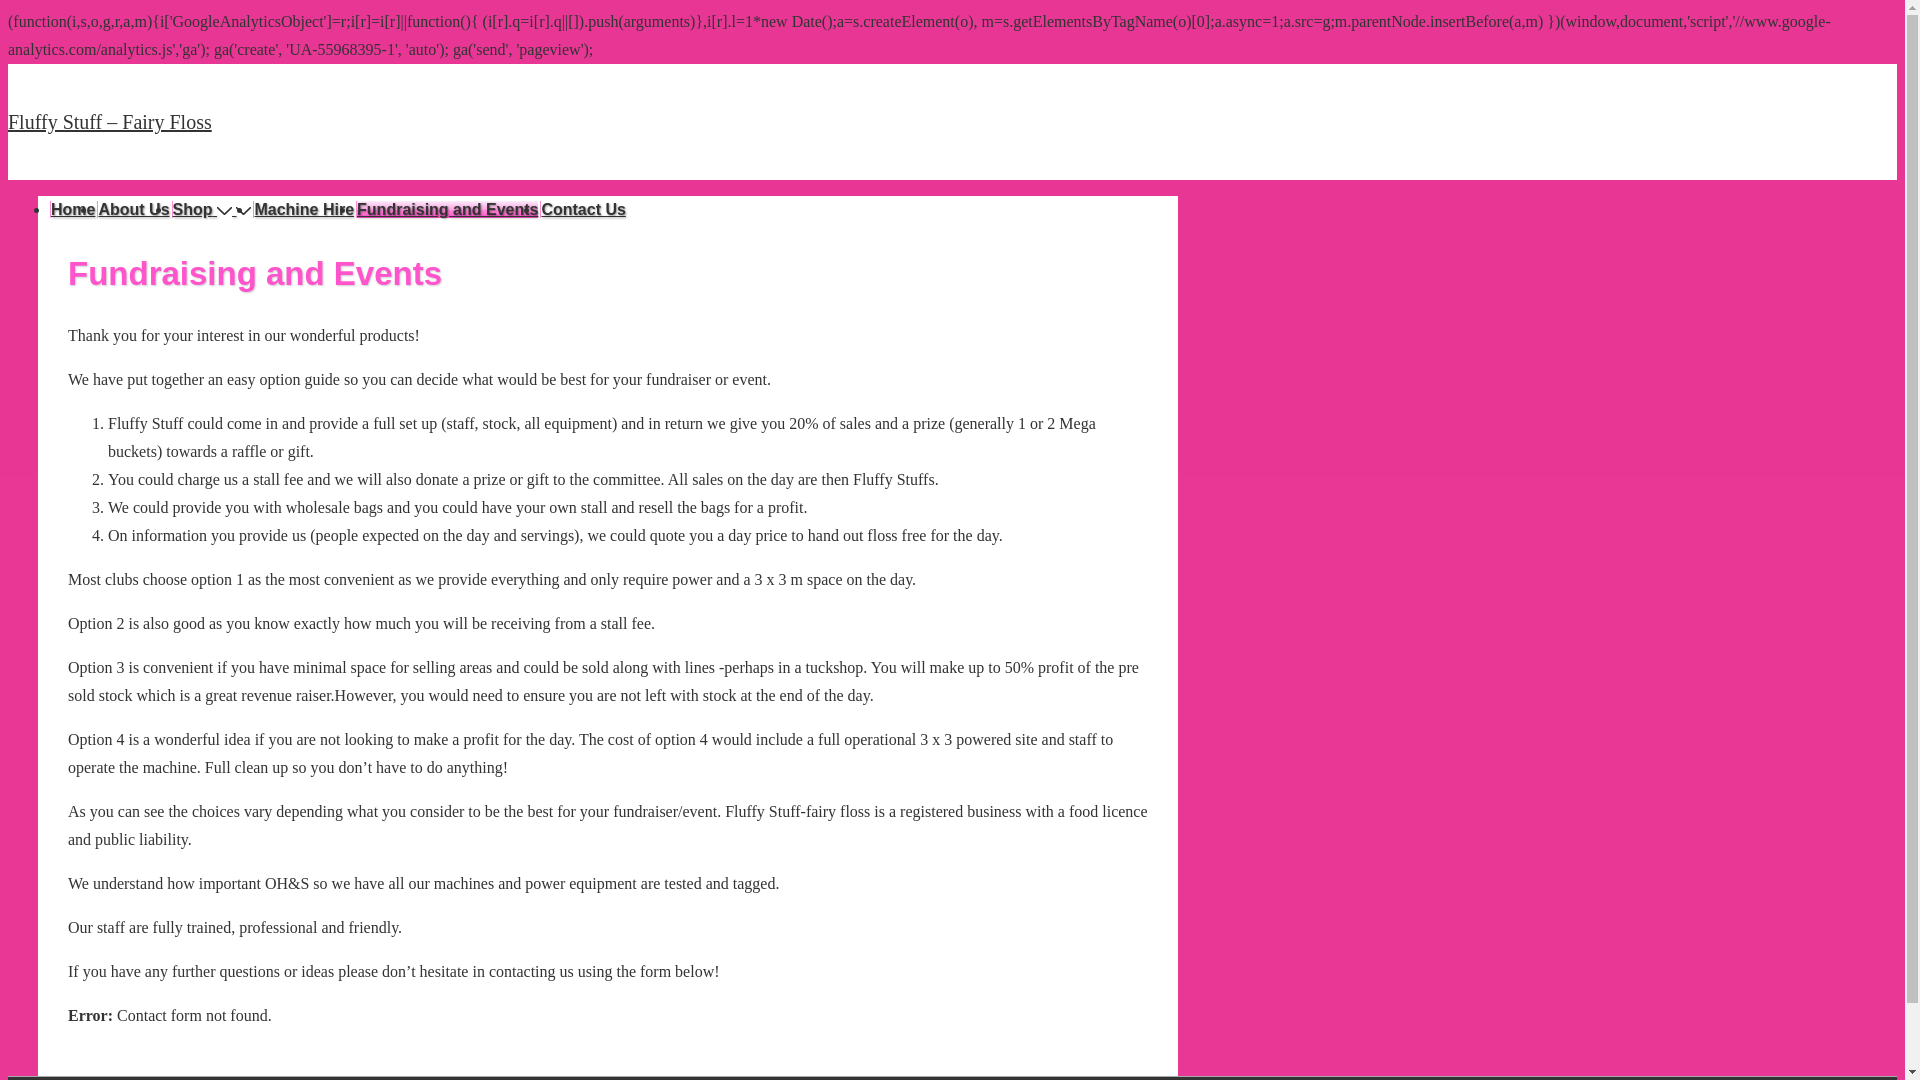  I want to click on Home, so click(72, 210).